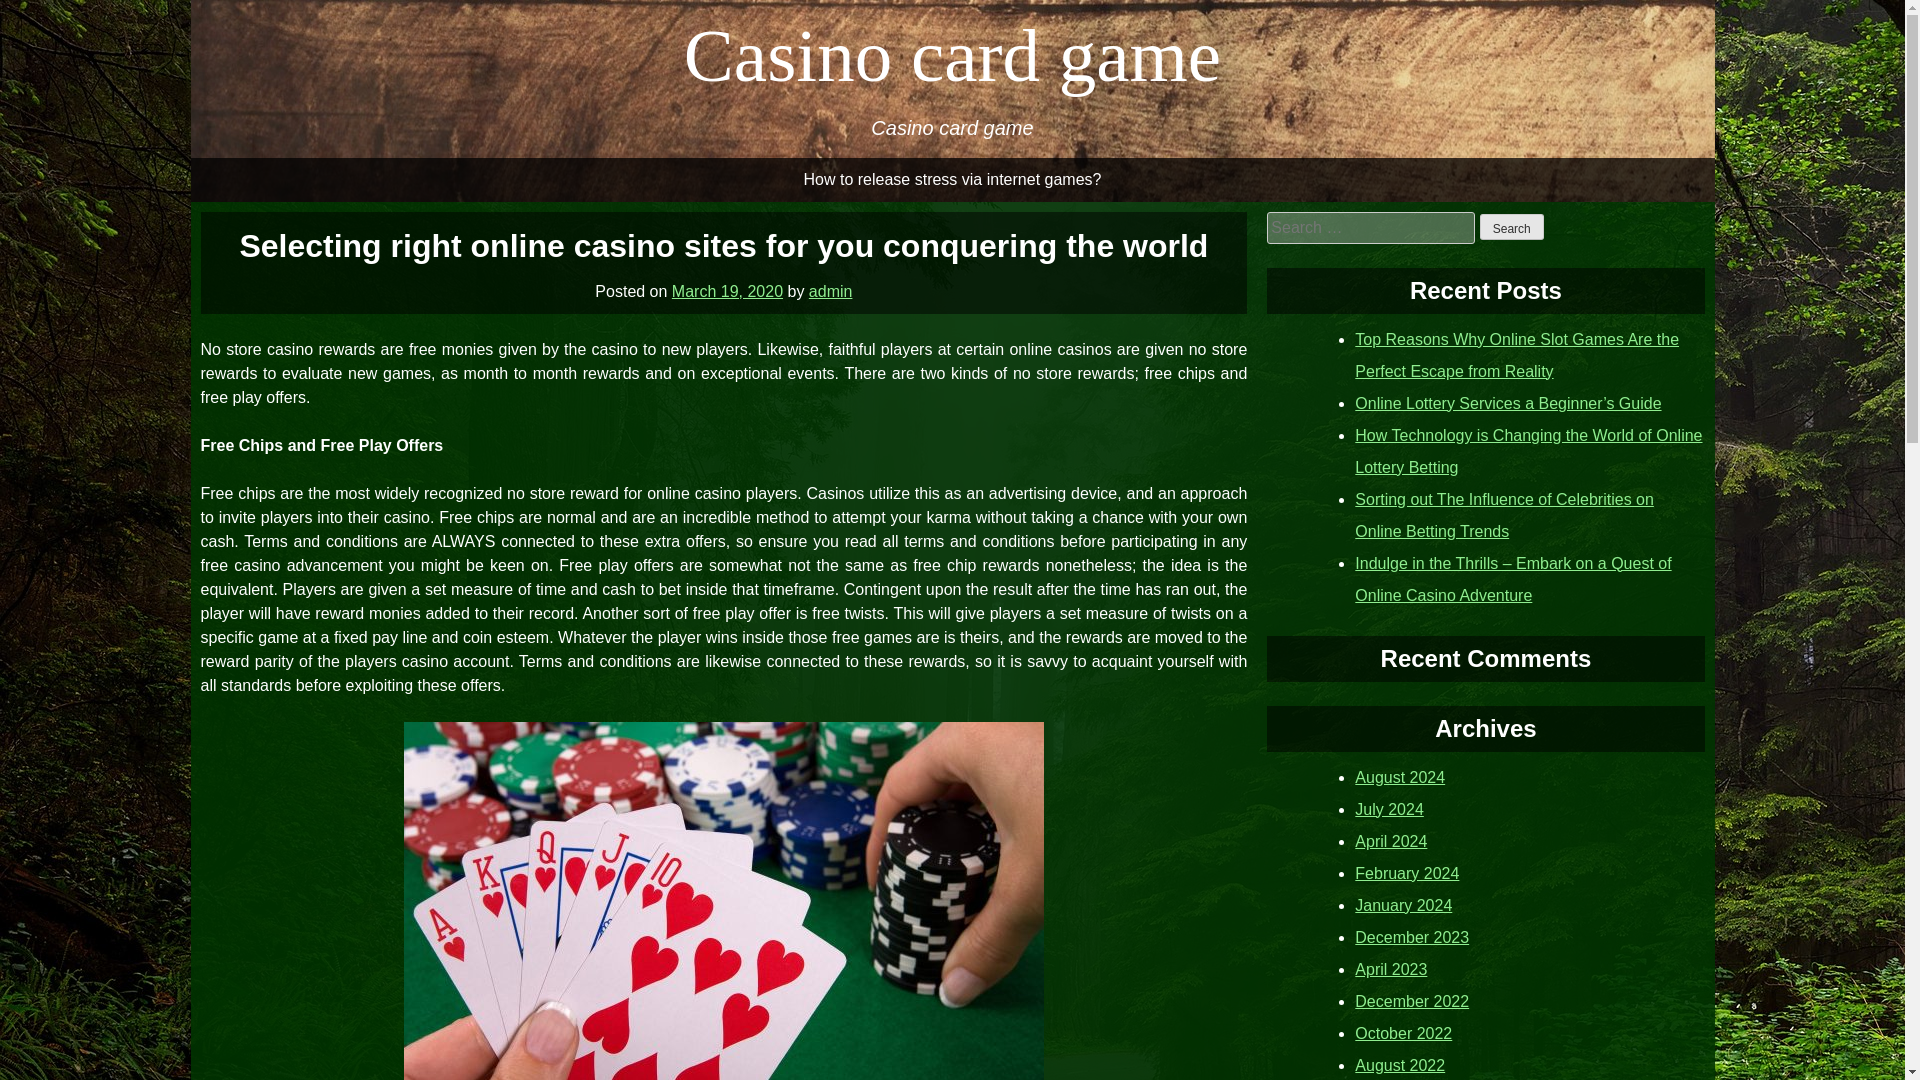  I want to click on October 2022, so click(1403, 1032).